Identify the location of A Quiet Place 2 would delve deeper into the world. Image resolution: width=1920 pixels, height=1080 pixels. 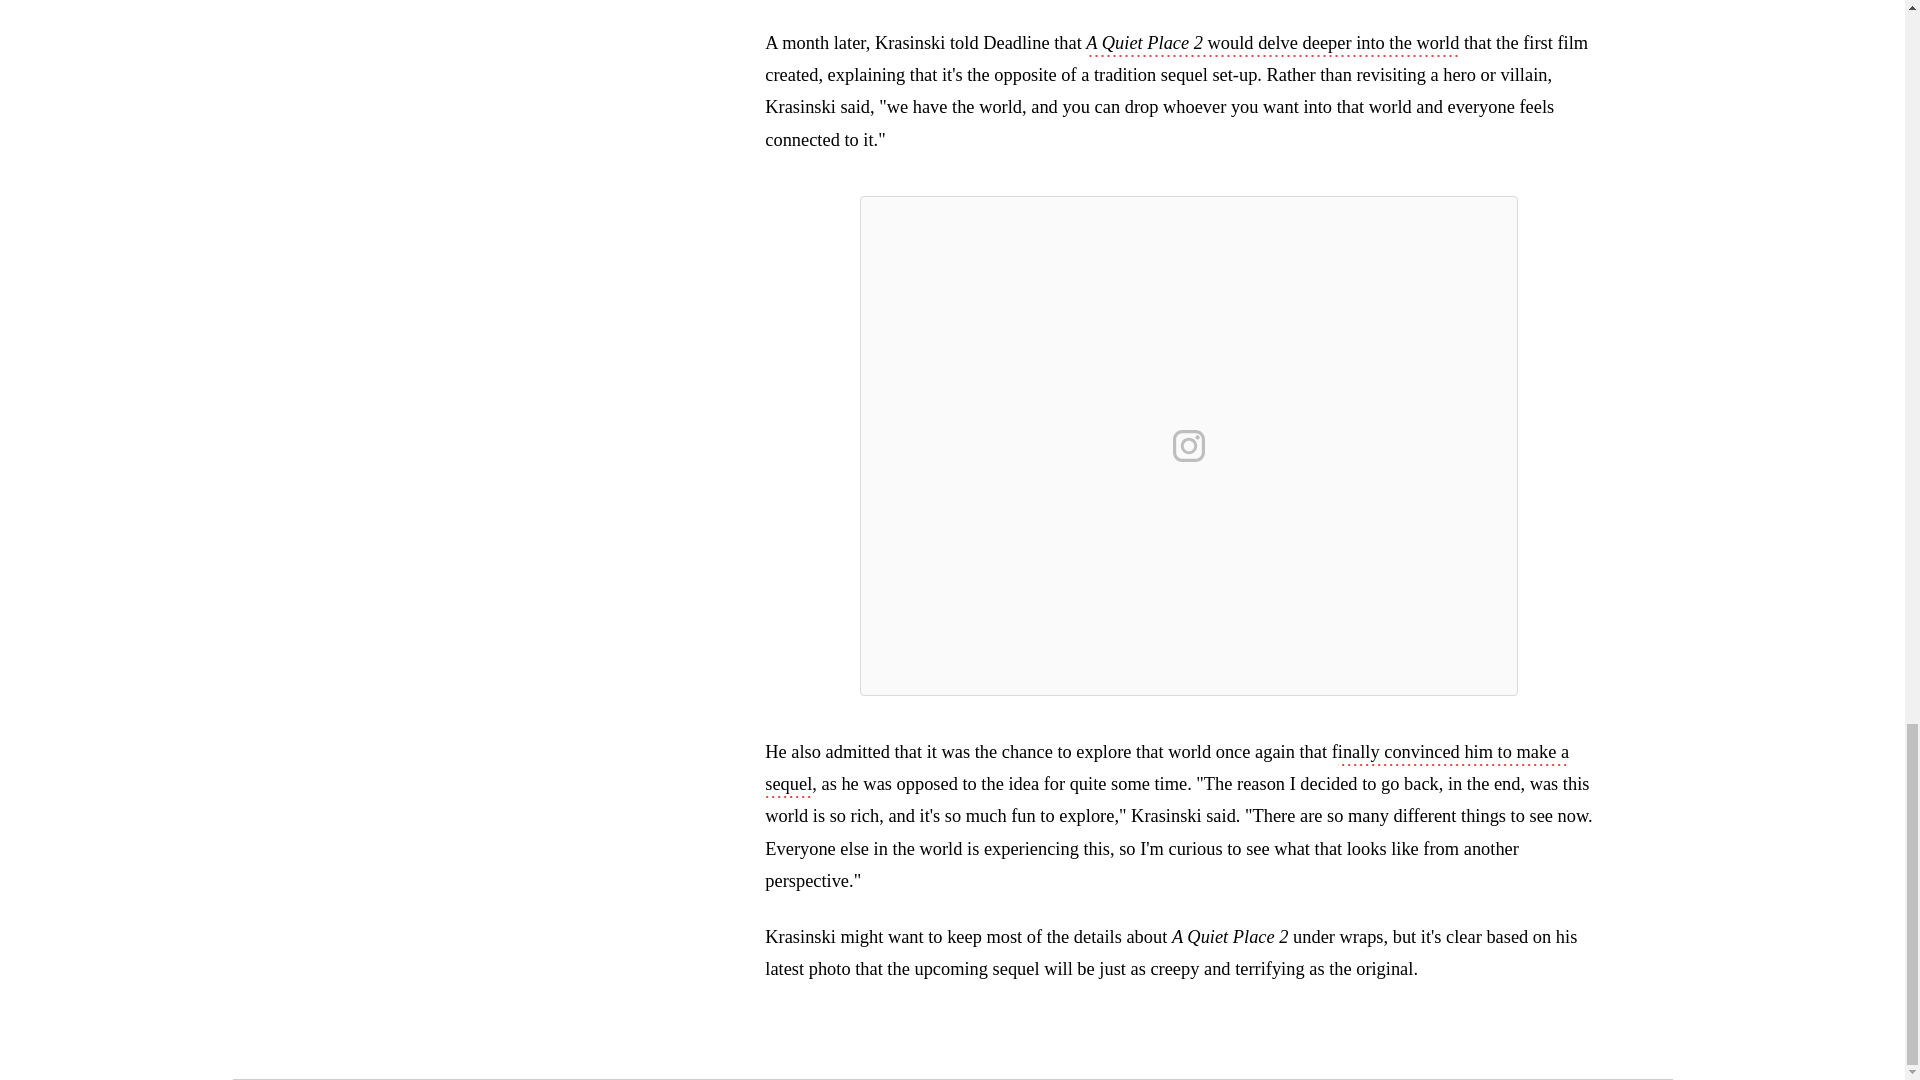
(1272, 45).